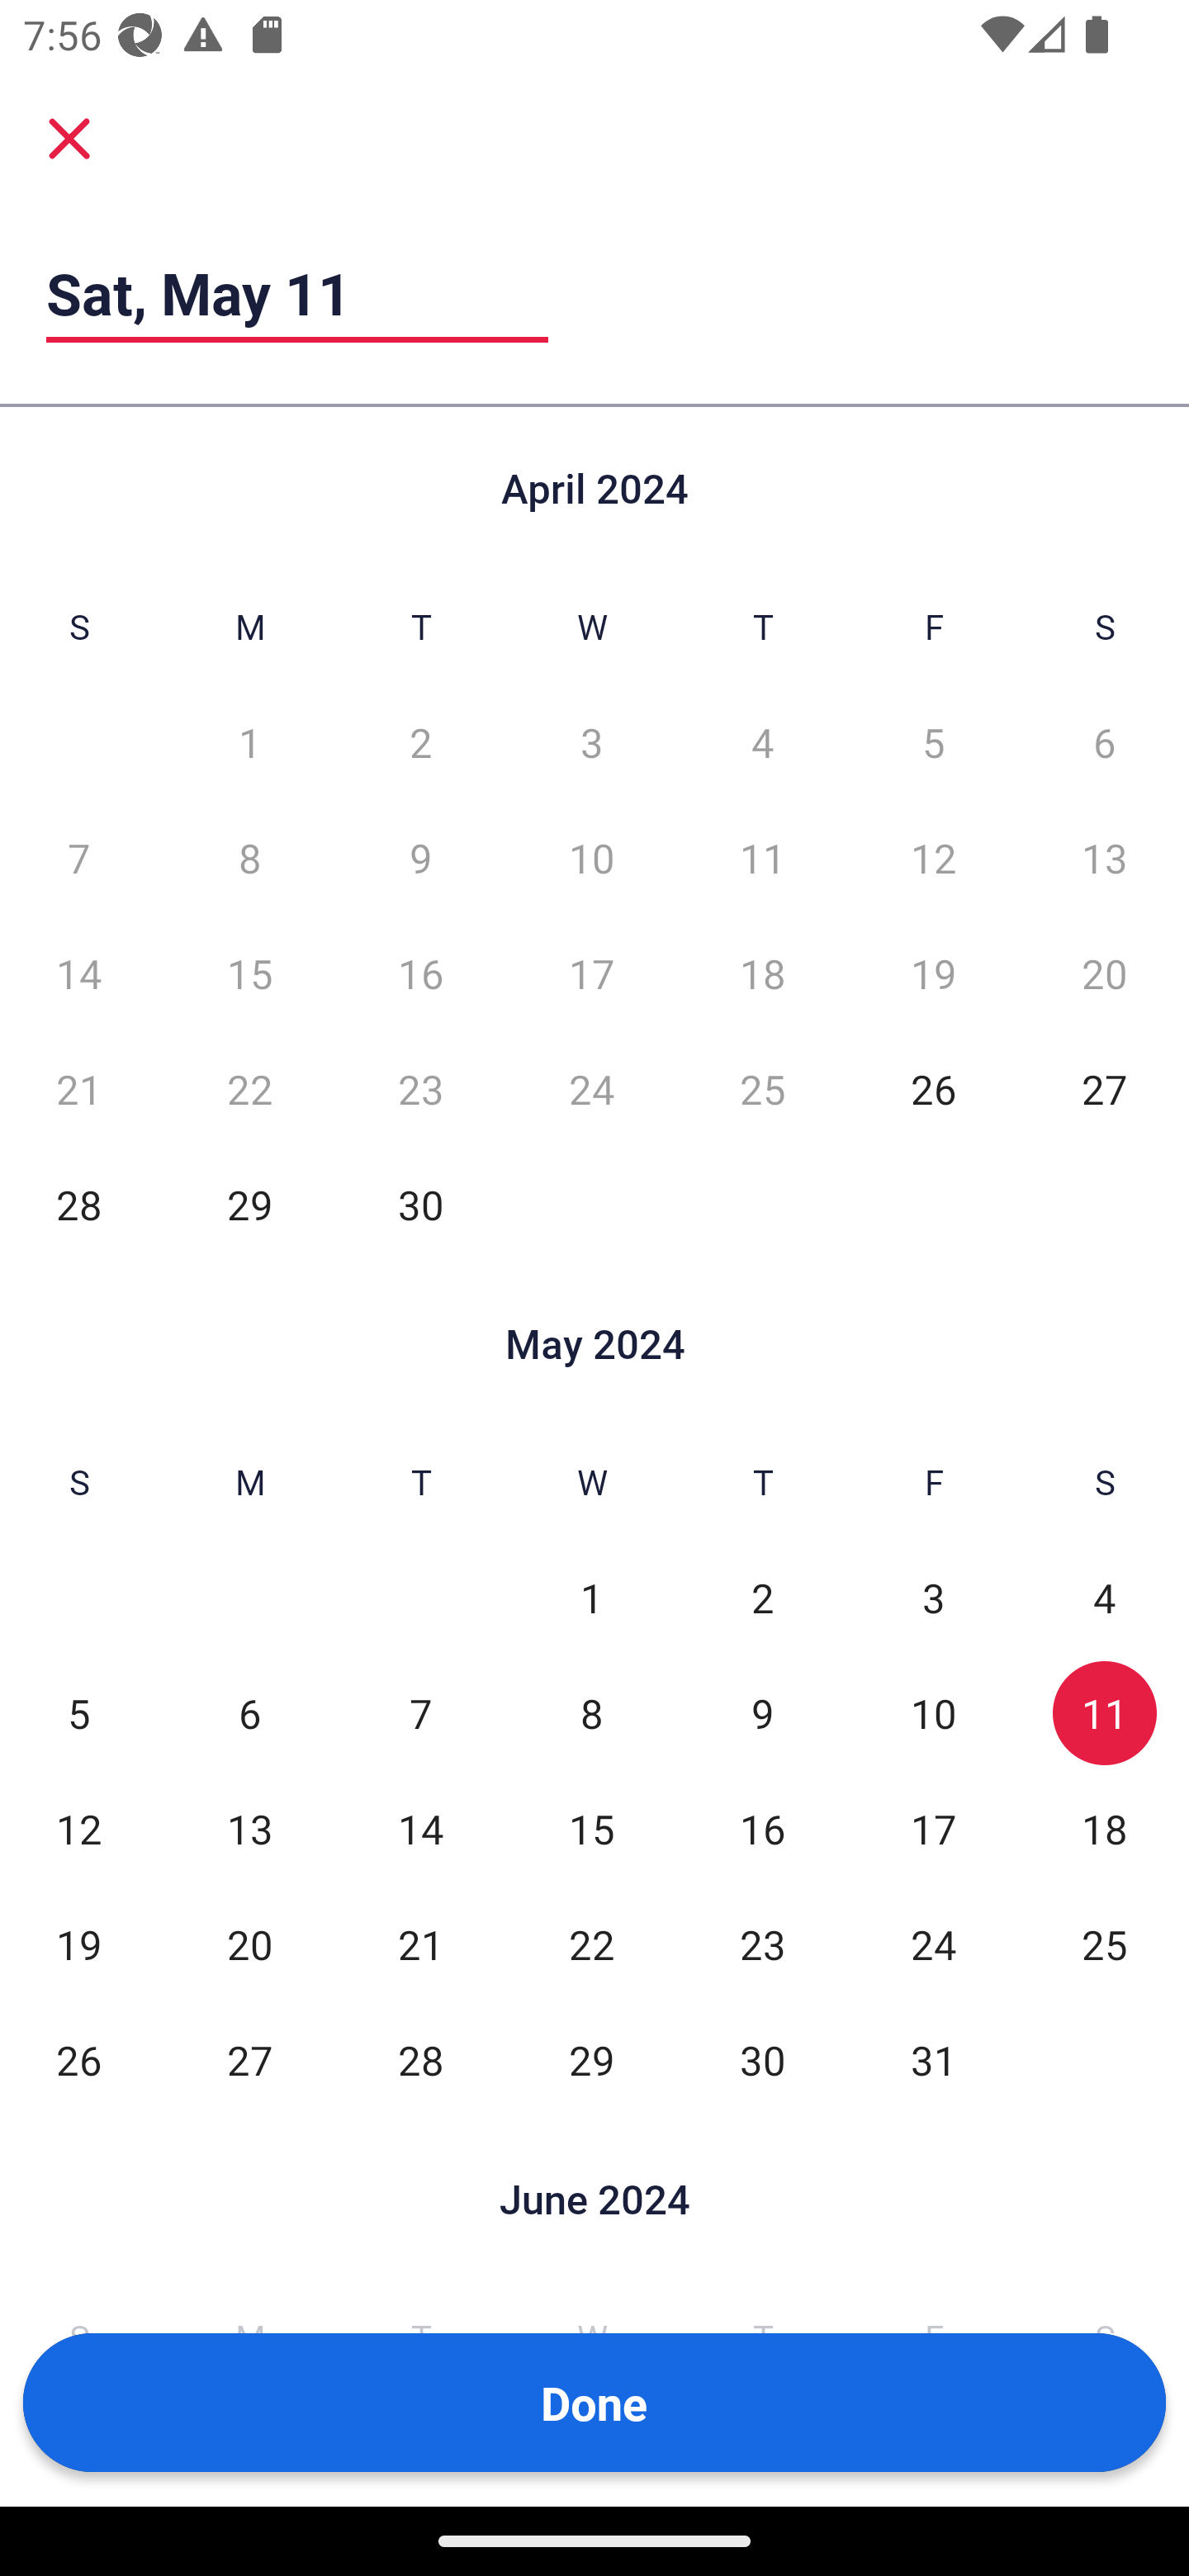 This screenshot has width=1189, height=2576. I want to click on 18 Sat, May 18, Not Selected, so click(1105, 1828).